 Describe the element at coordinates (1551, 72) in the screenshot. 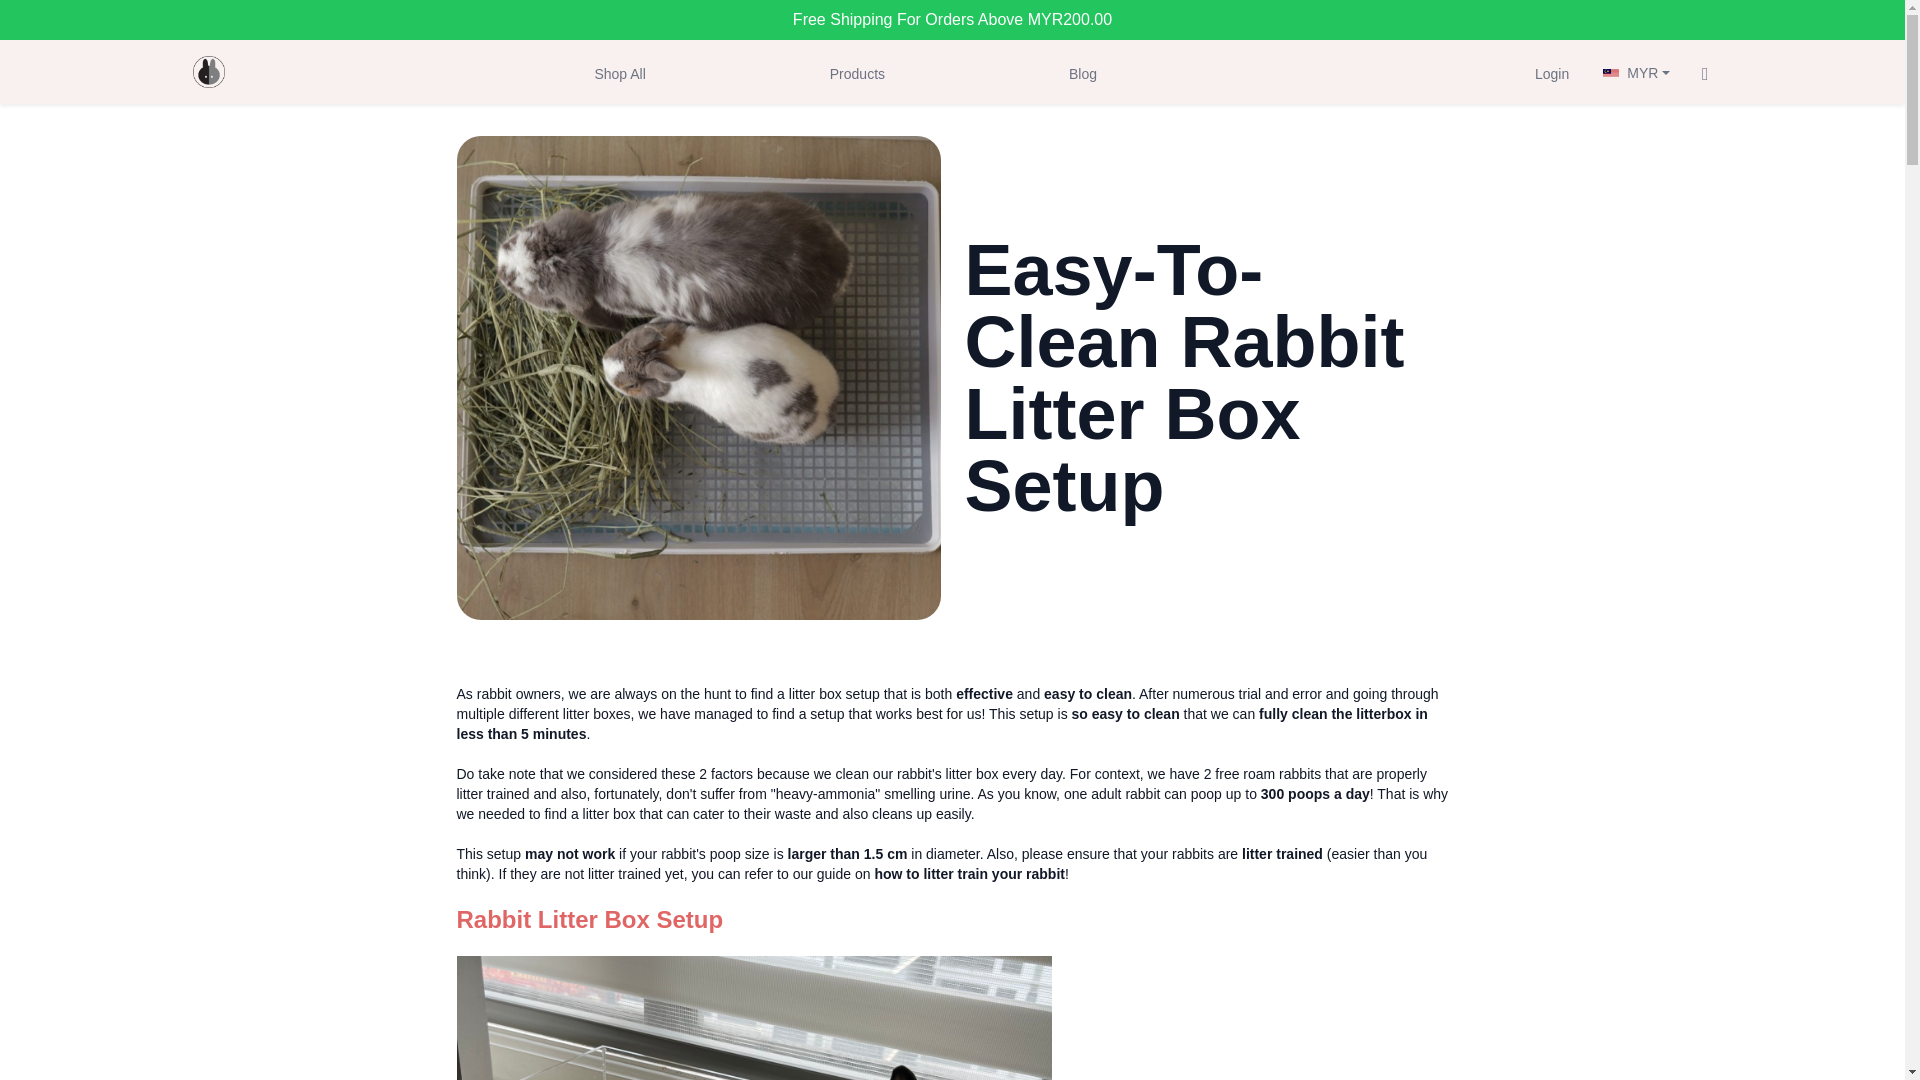

I see `Login` at that location.